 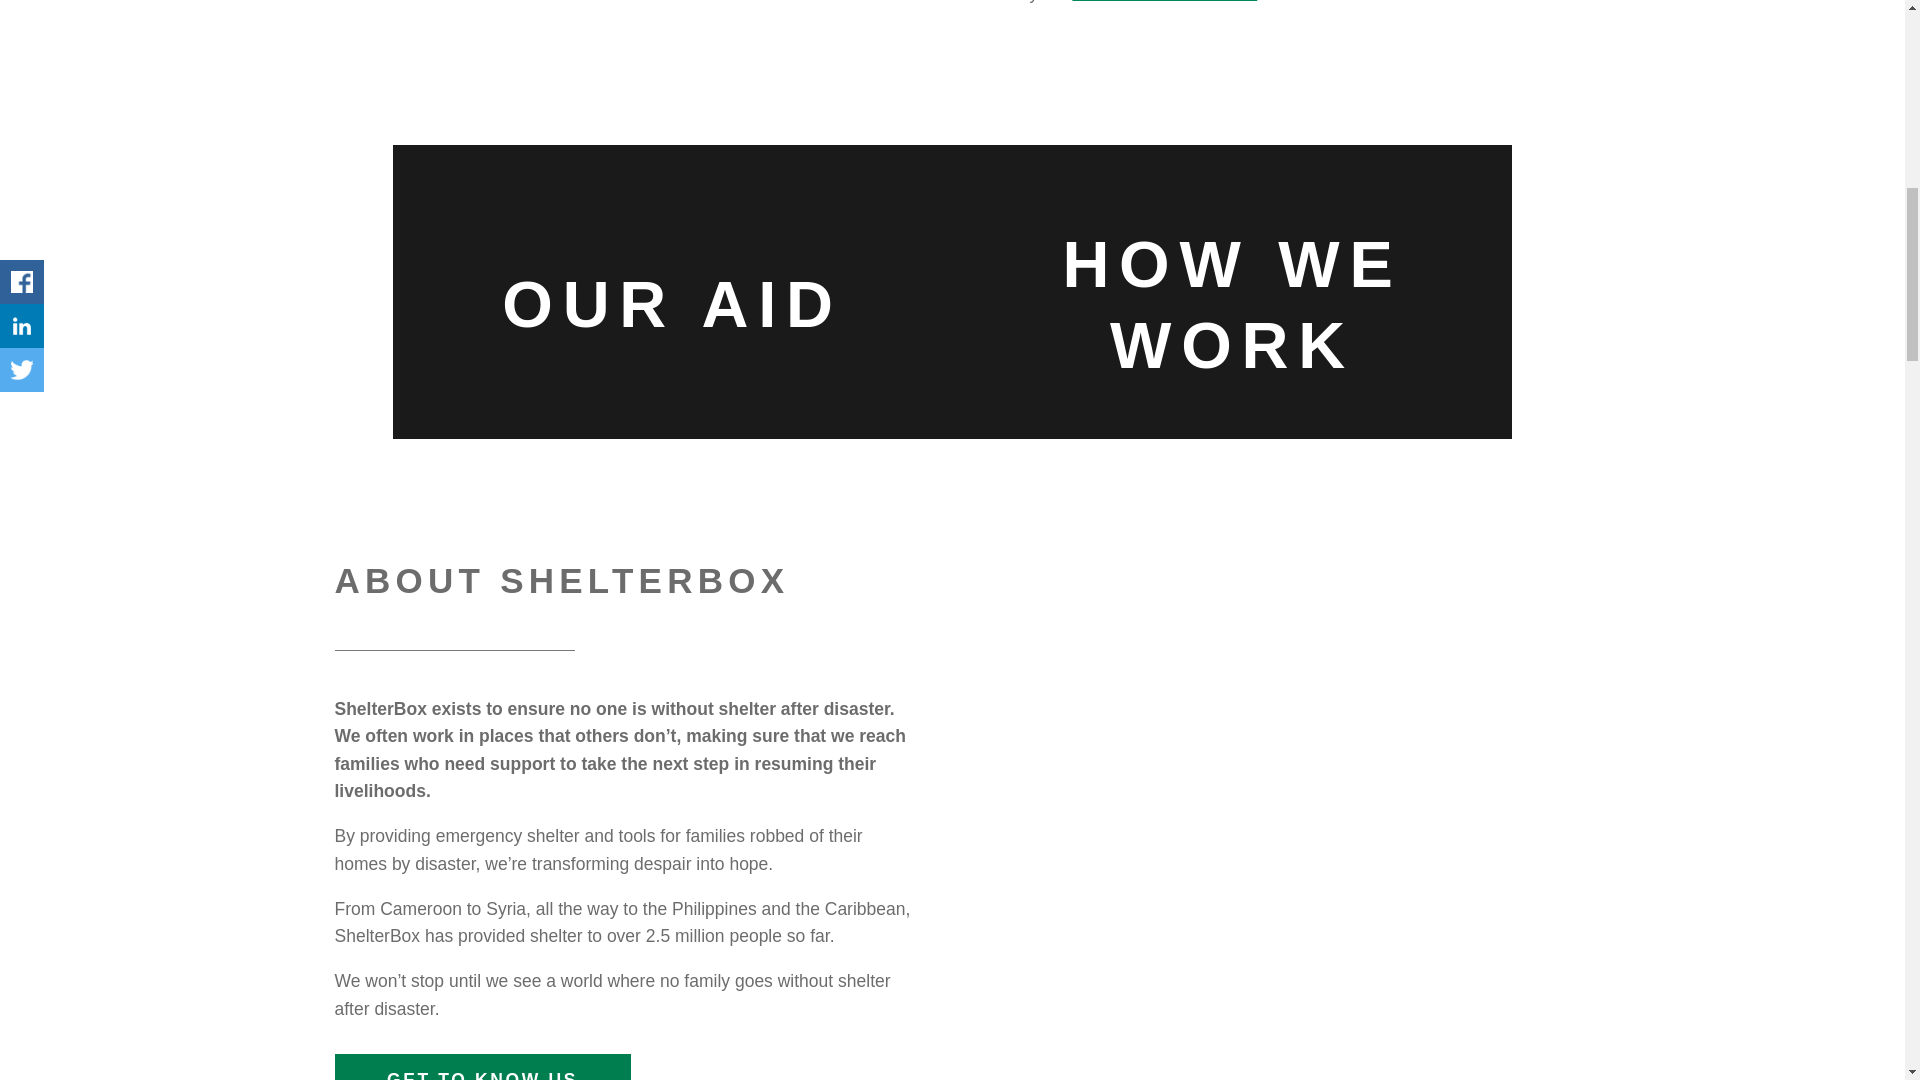 What do you see at coordinates (482, 1067) in the screenshot?
I see `GET TO KNOW US` at bounding box center [482, 1067].